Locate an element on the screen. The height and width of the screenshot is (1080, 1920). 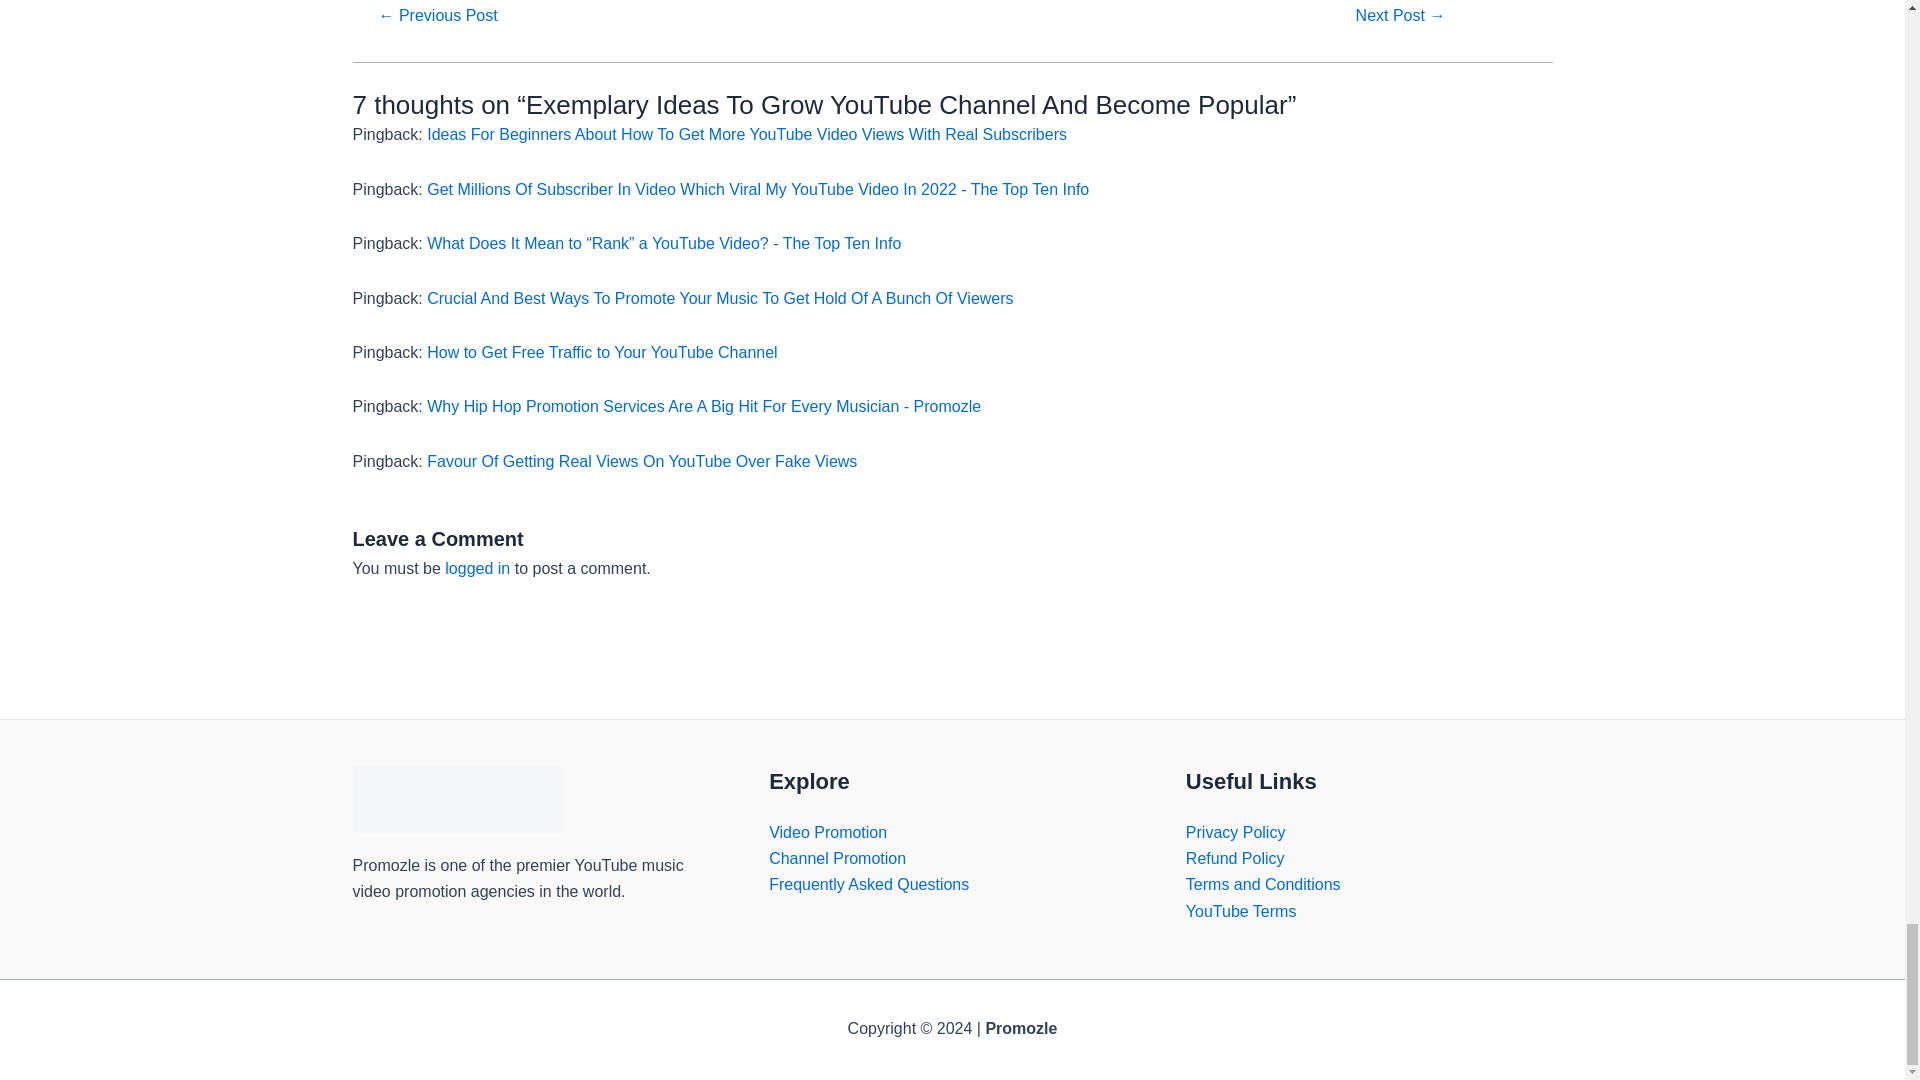
Channel Promotion is located at coordinates (838, 858).